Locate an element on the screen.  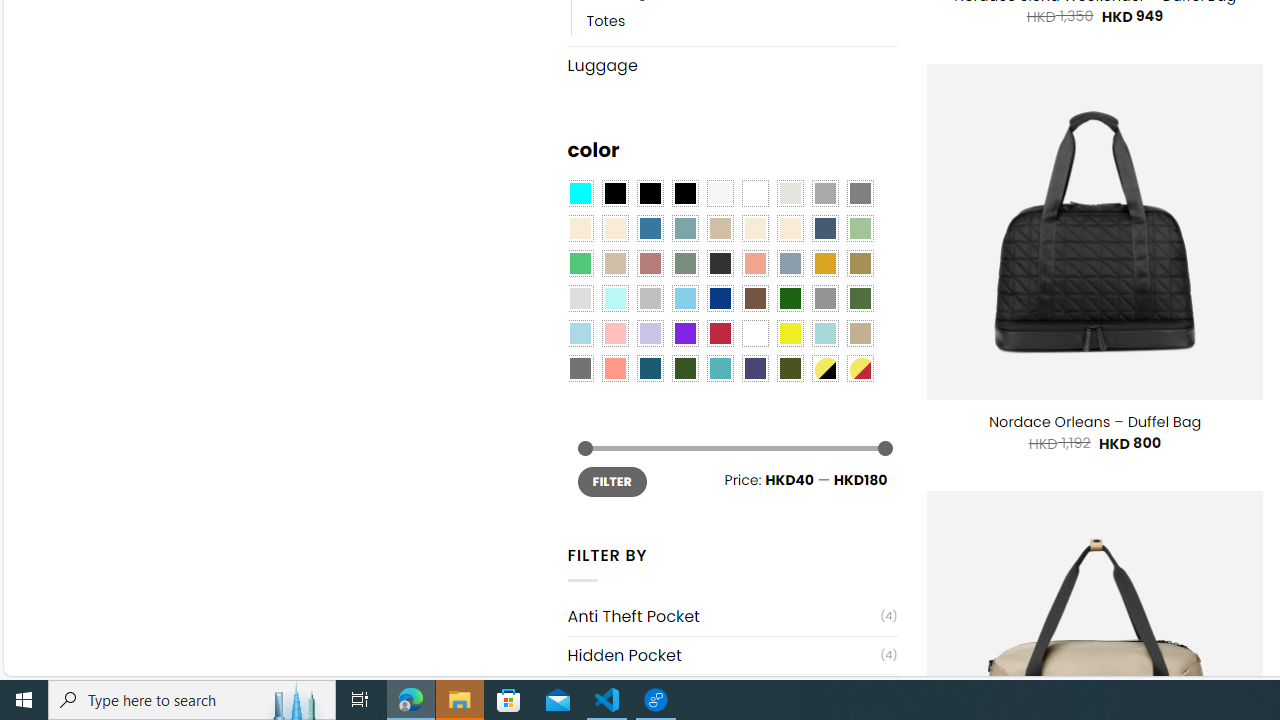
Luggage is located at coordinates (732, 64).